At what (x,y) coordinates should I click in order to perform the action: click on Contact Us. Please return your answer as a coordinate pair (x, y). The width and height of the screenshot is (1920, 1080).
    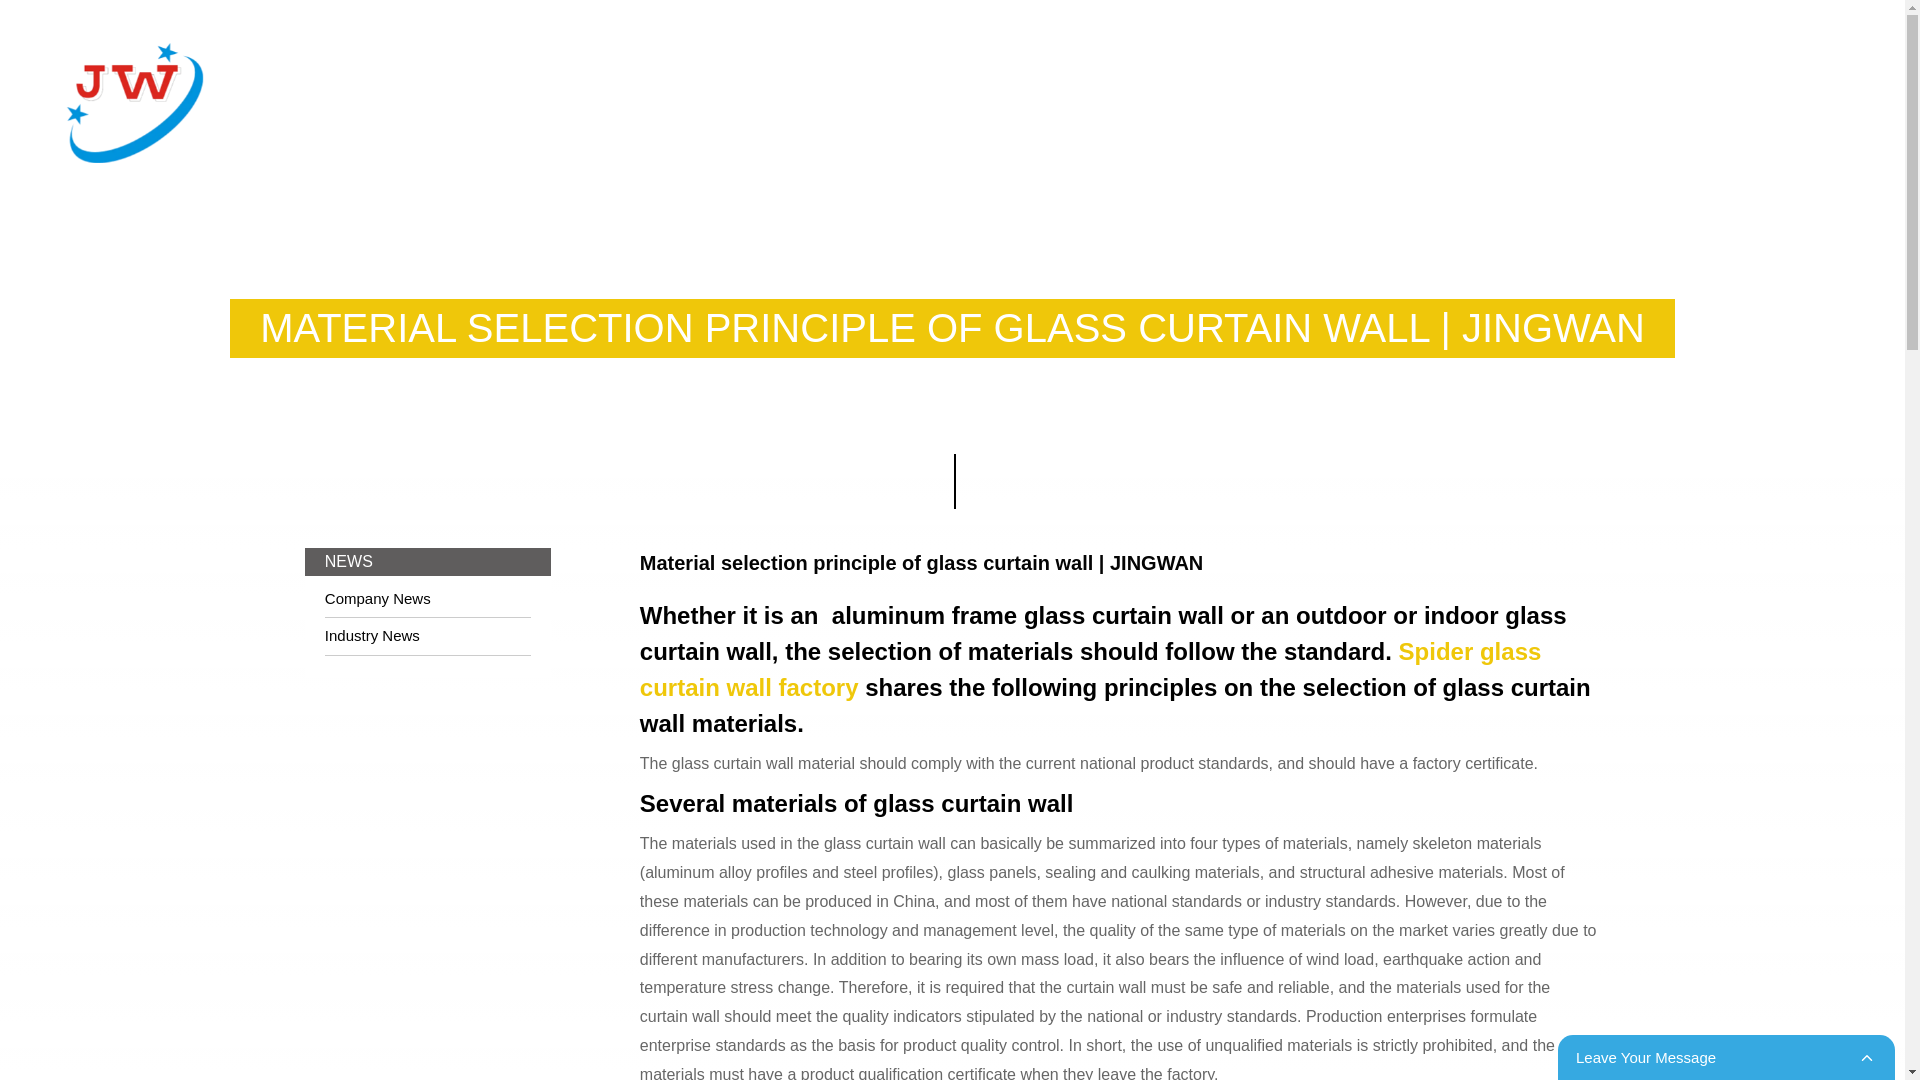
    Looking at the image, I should click on (1426, 81).